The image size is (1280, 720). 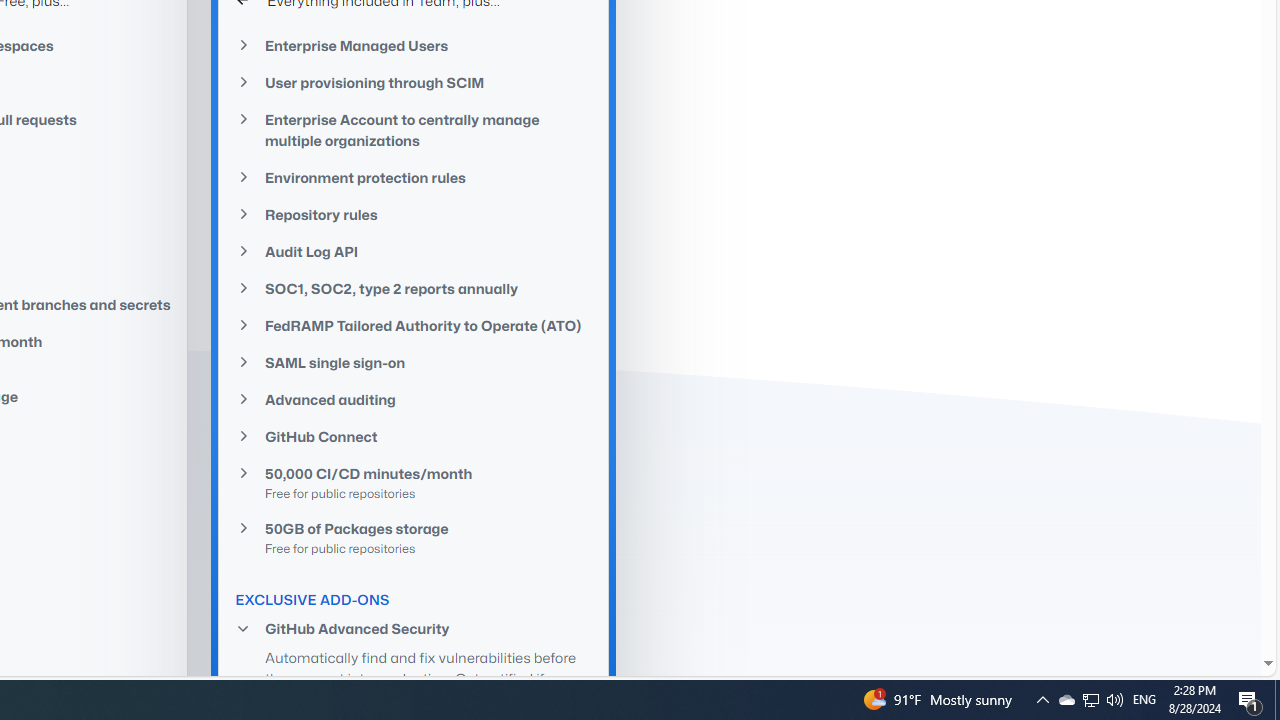 I want to click on 50,000 CI/CD minutes/monthFree for public repositories, so click(x=414, y=482).